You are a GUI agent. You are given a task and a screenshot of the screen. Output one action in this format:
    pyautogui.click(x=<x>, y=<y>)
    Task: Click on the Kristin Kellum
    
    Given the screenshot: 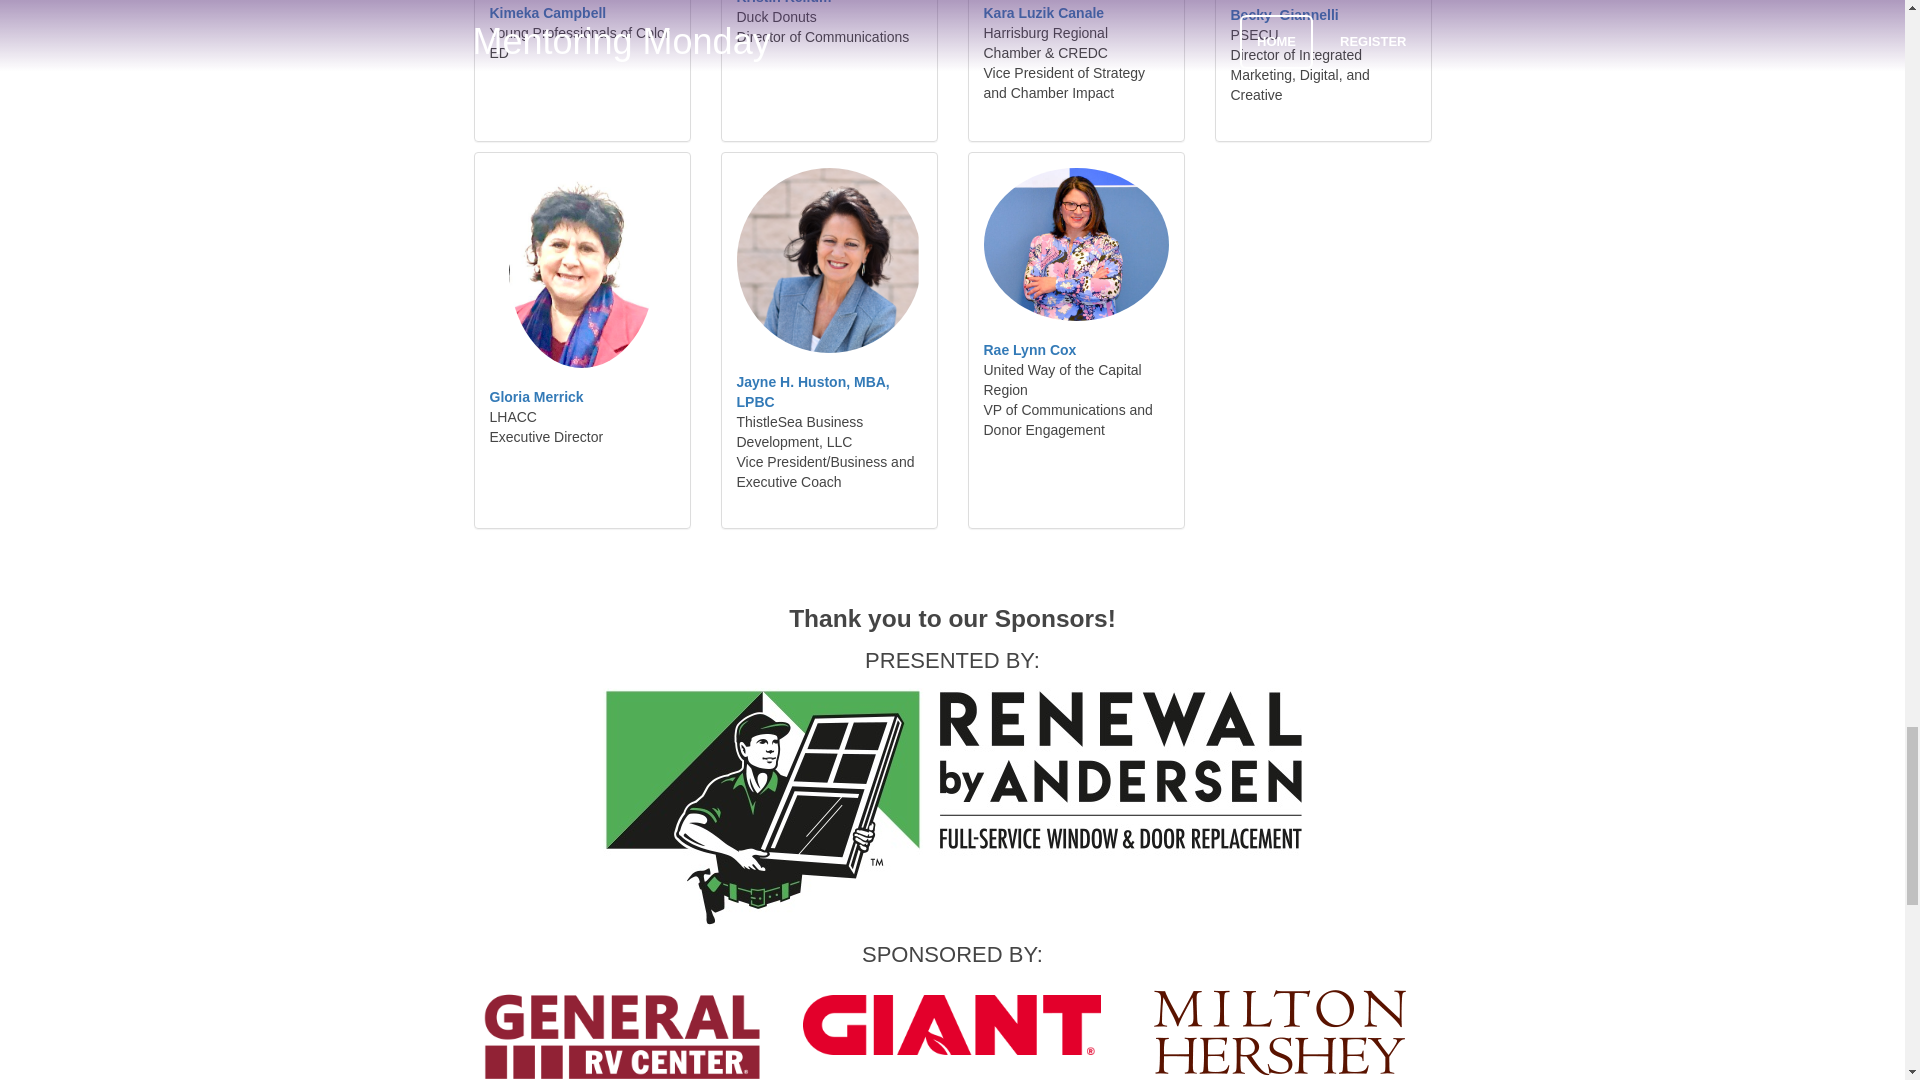 What is the action you would take?
    pyautogui.click(x=783, y=2)
    